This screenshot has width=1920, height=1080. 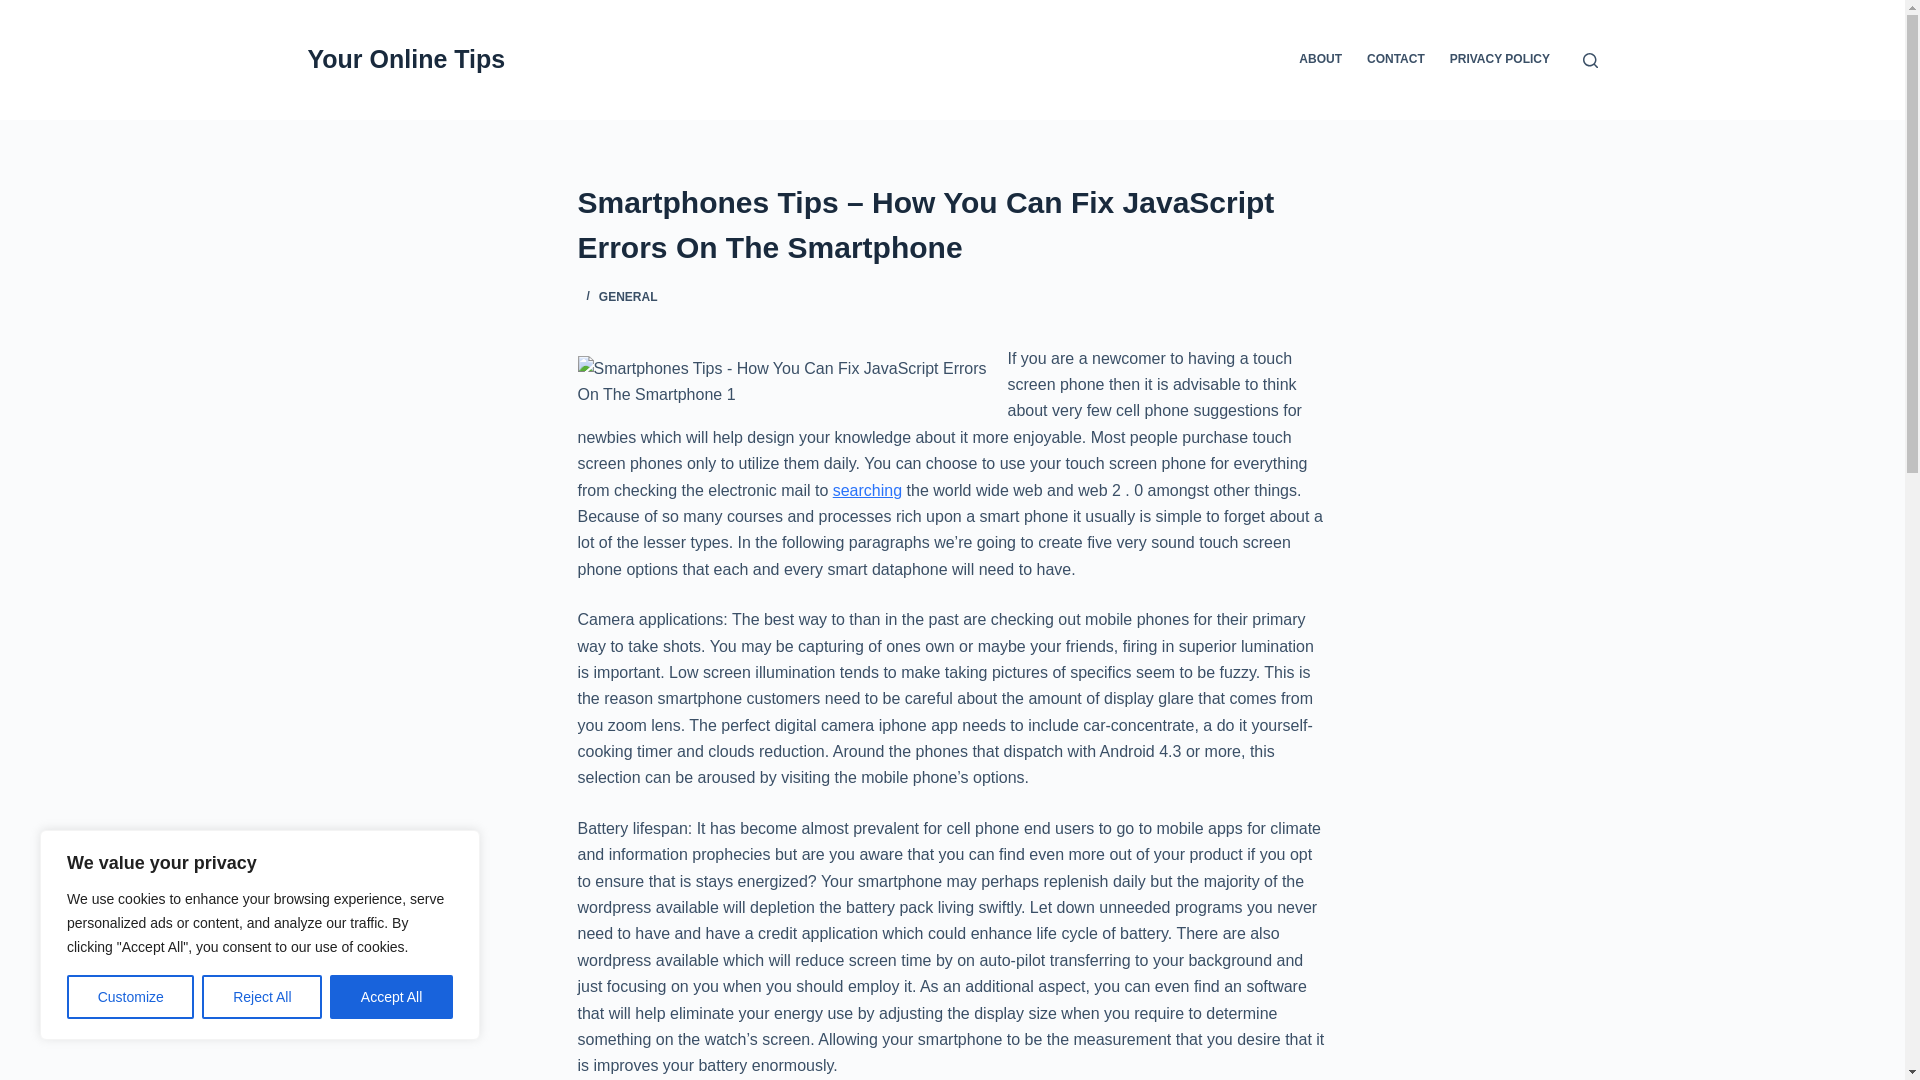 I want to click on Customize, so click(x=130, y=997).